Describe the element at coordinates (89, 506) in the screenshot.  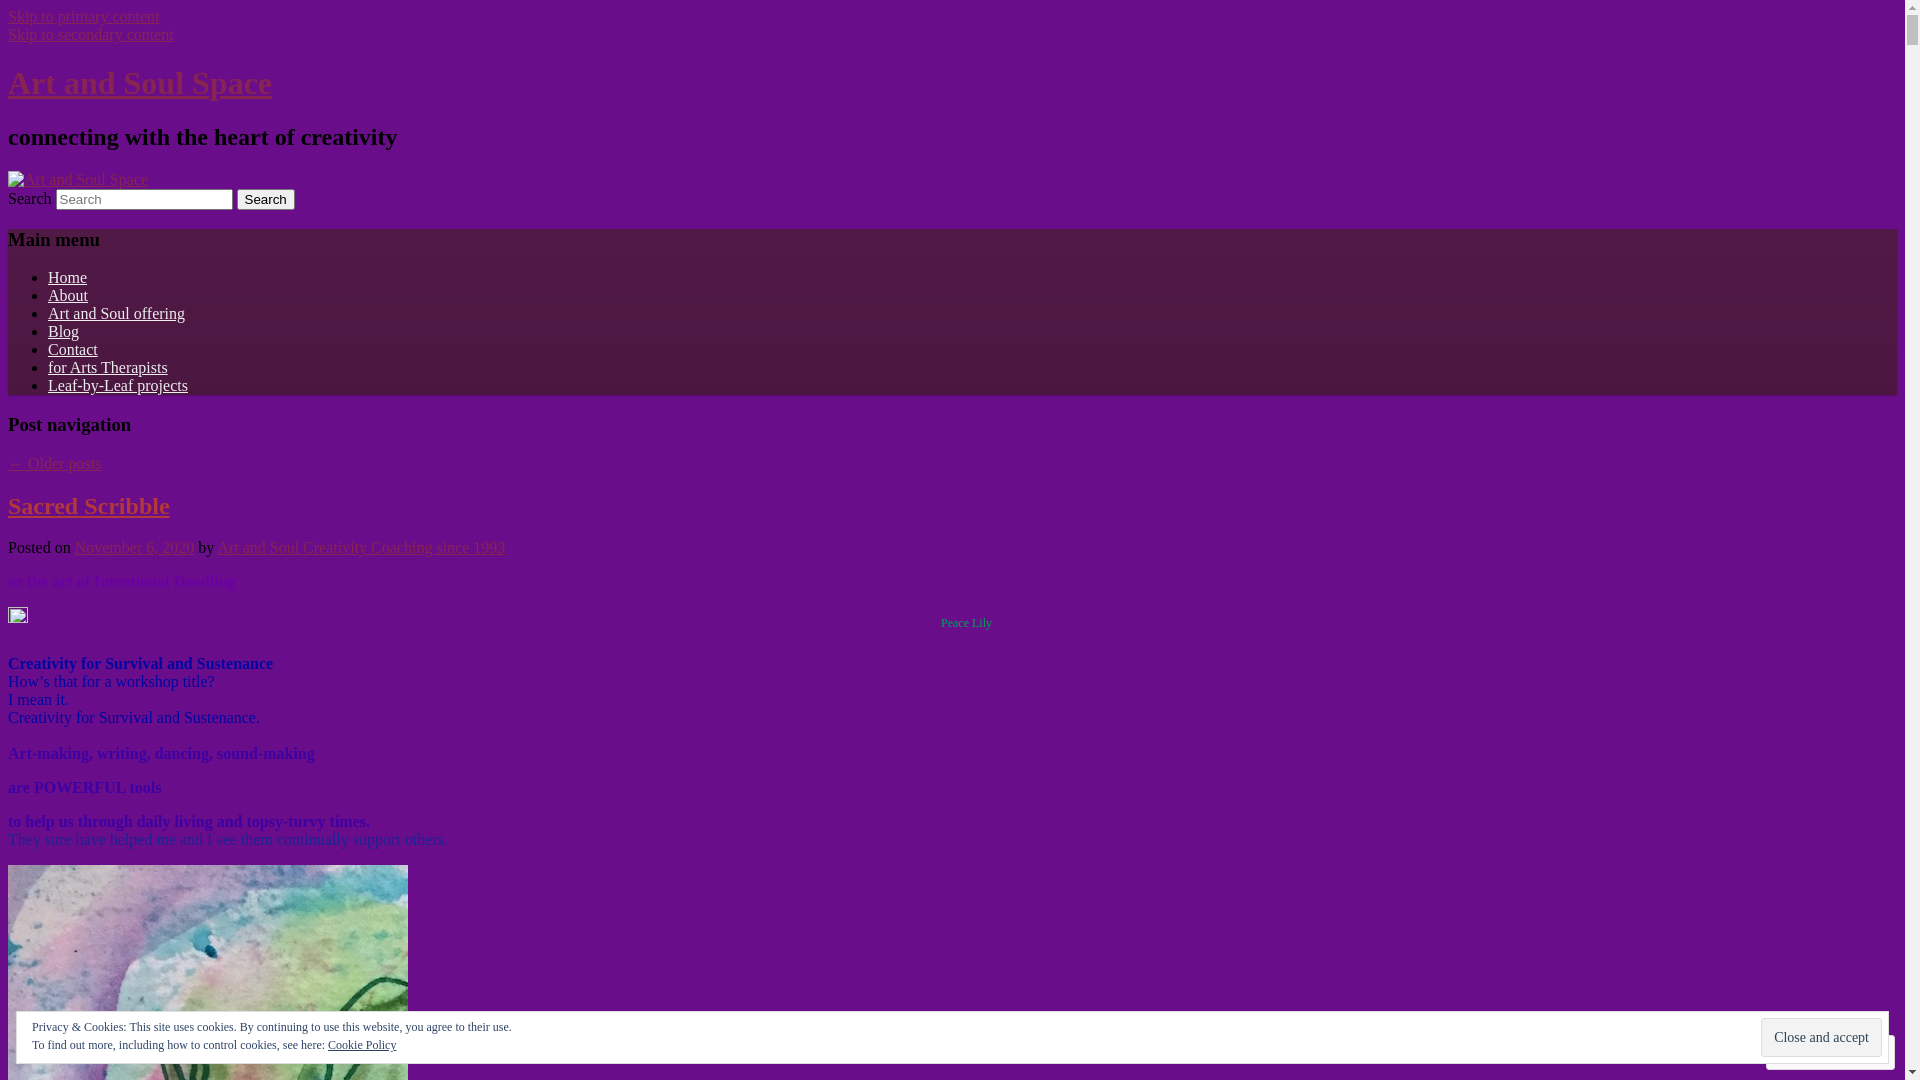
I see `Sacred Scribble` at that location.